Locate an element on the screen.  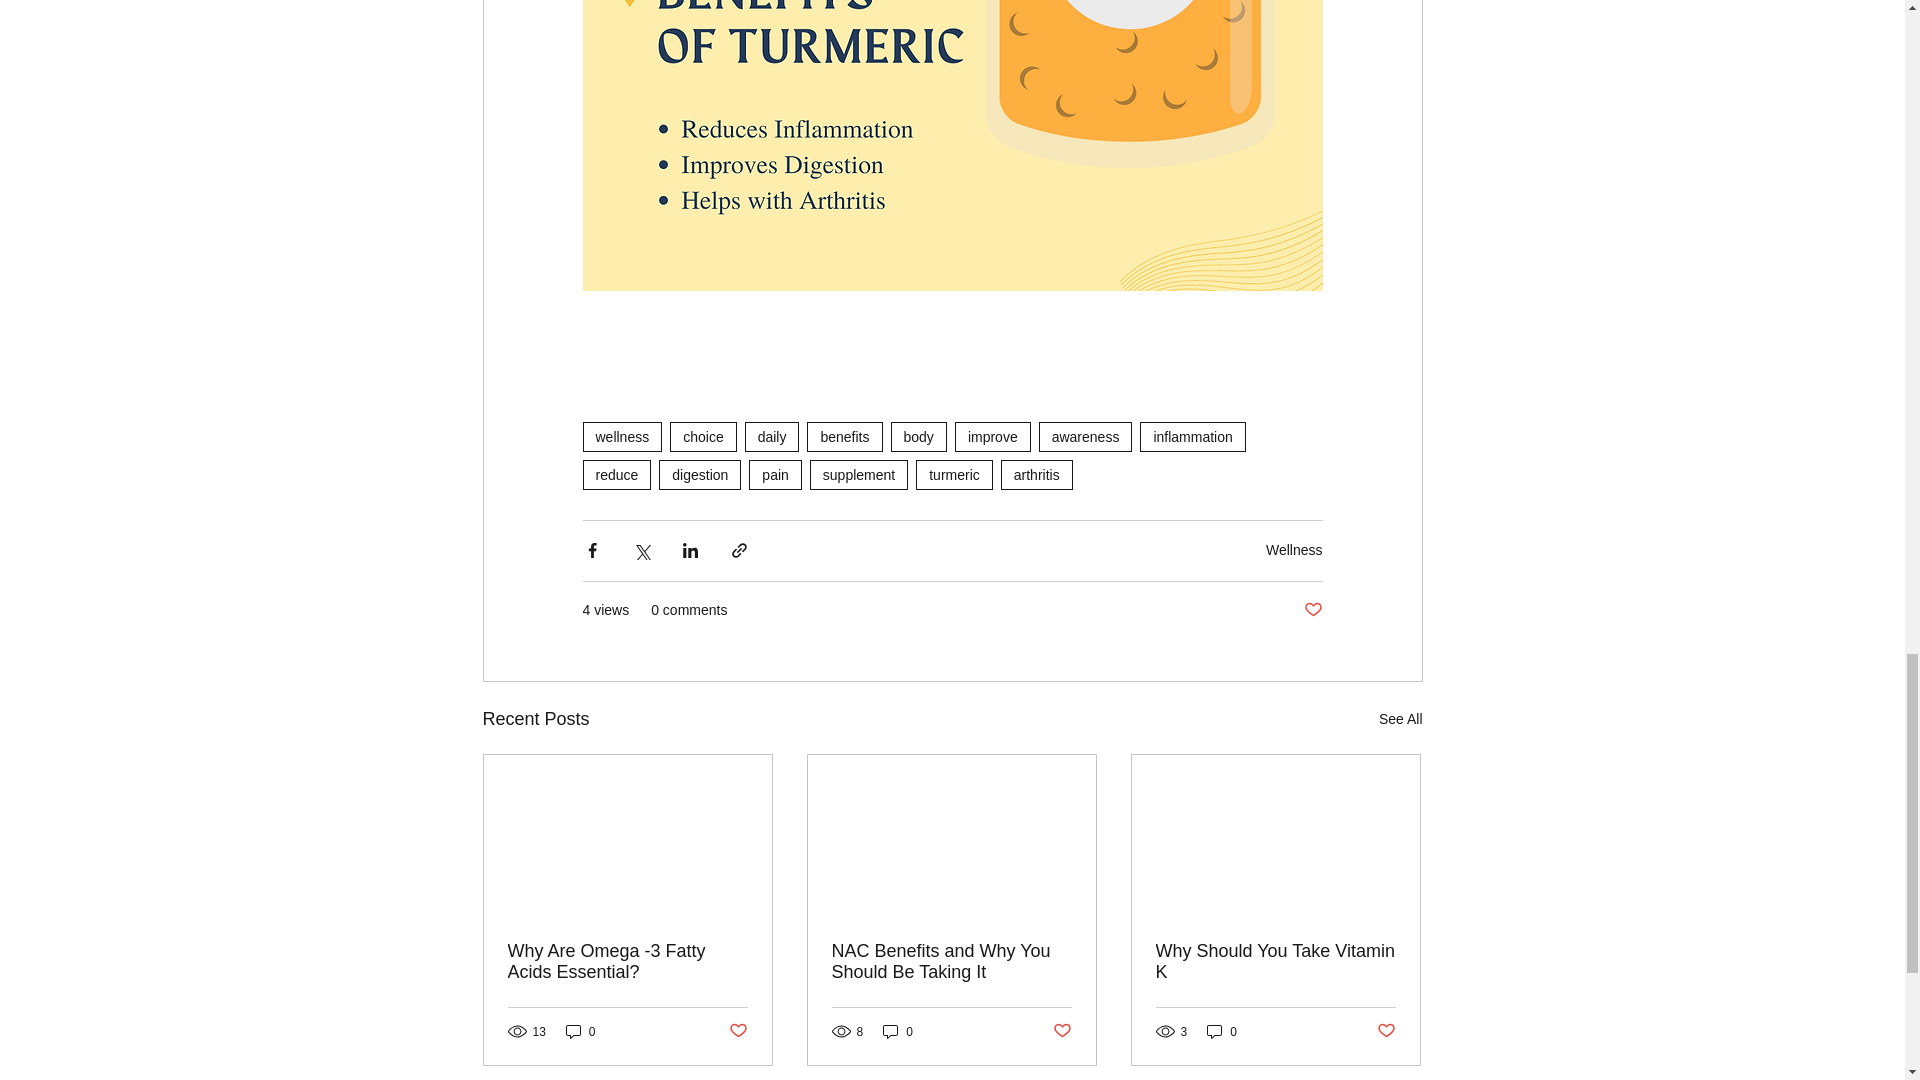
reduce is located at coordinates (616, 475).